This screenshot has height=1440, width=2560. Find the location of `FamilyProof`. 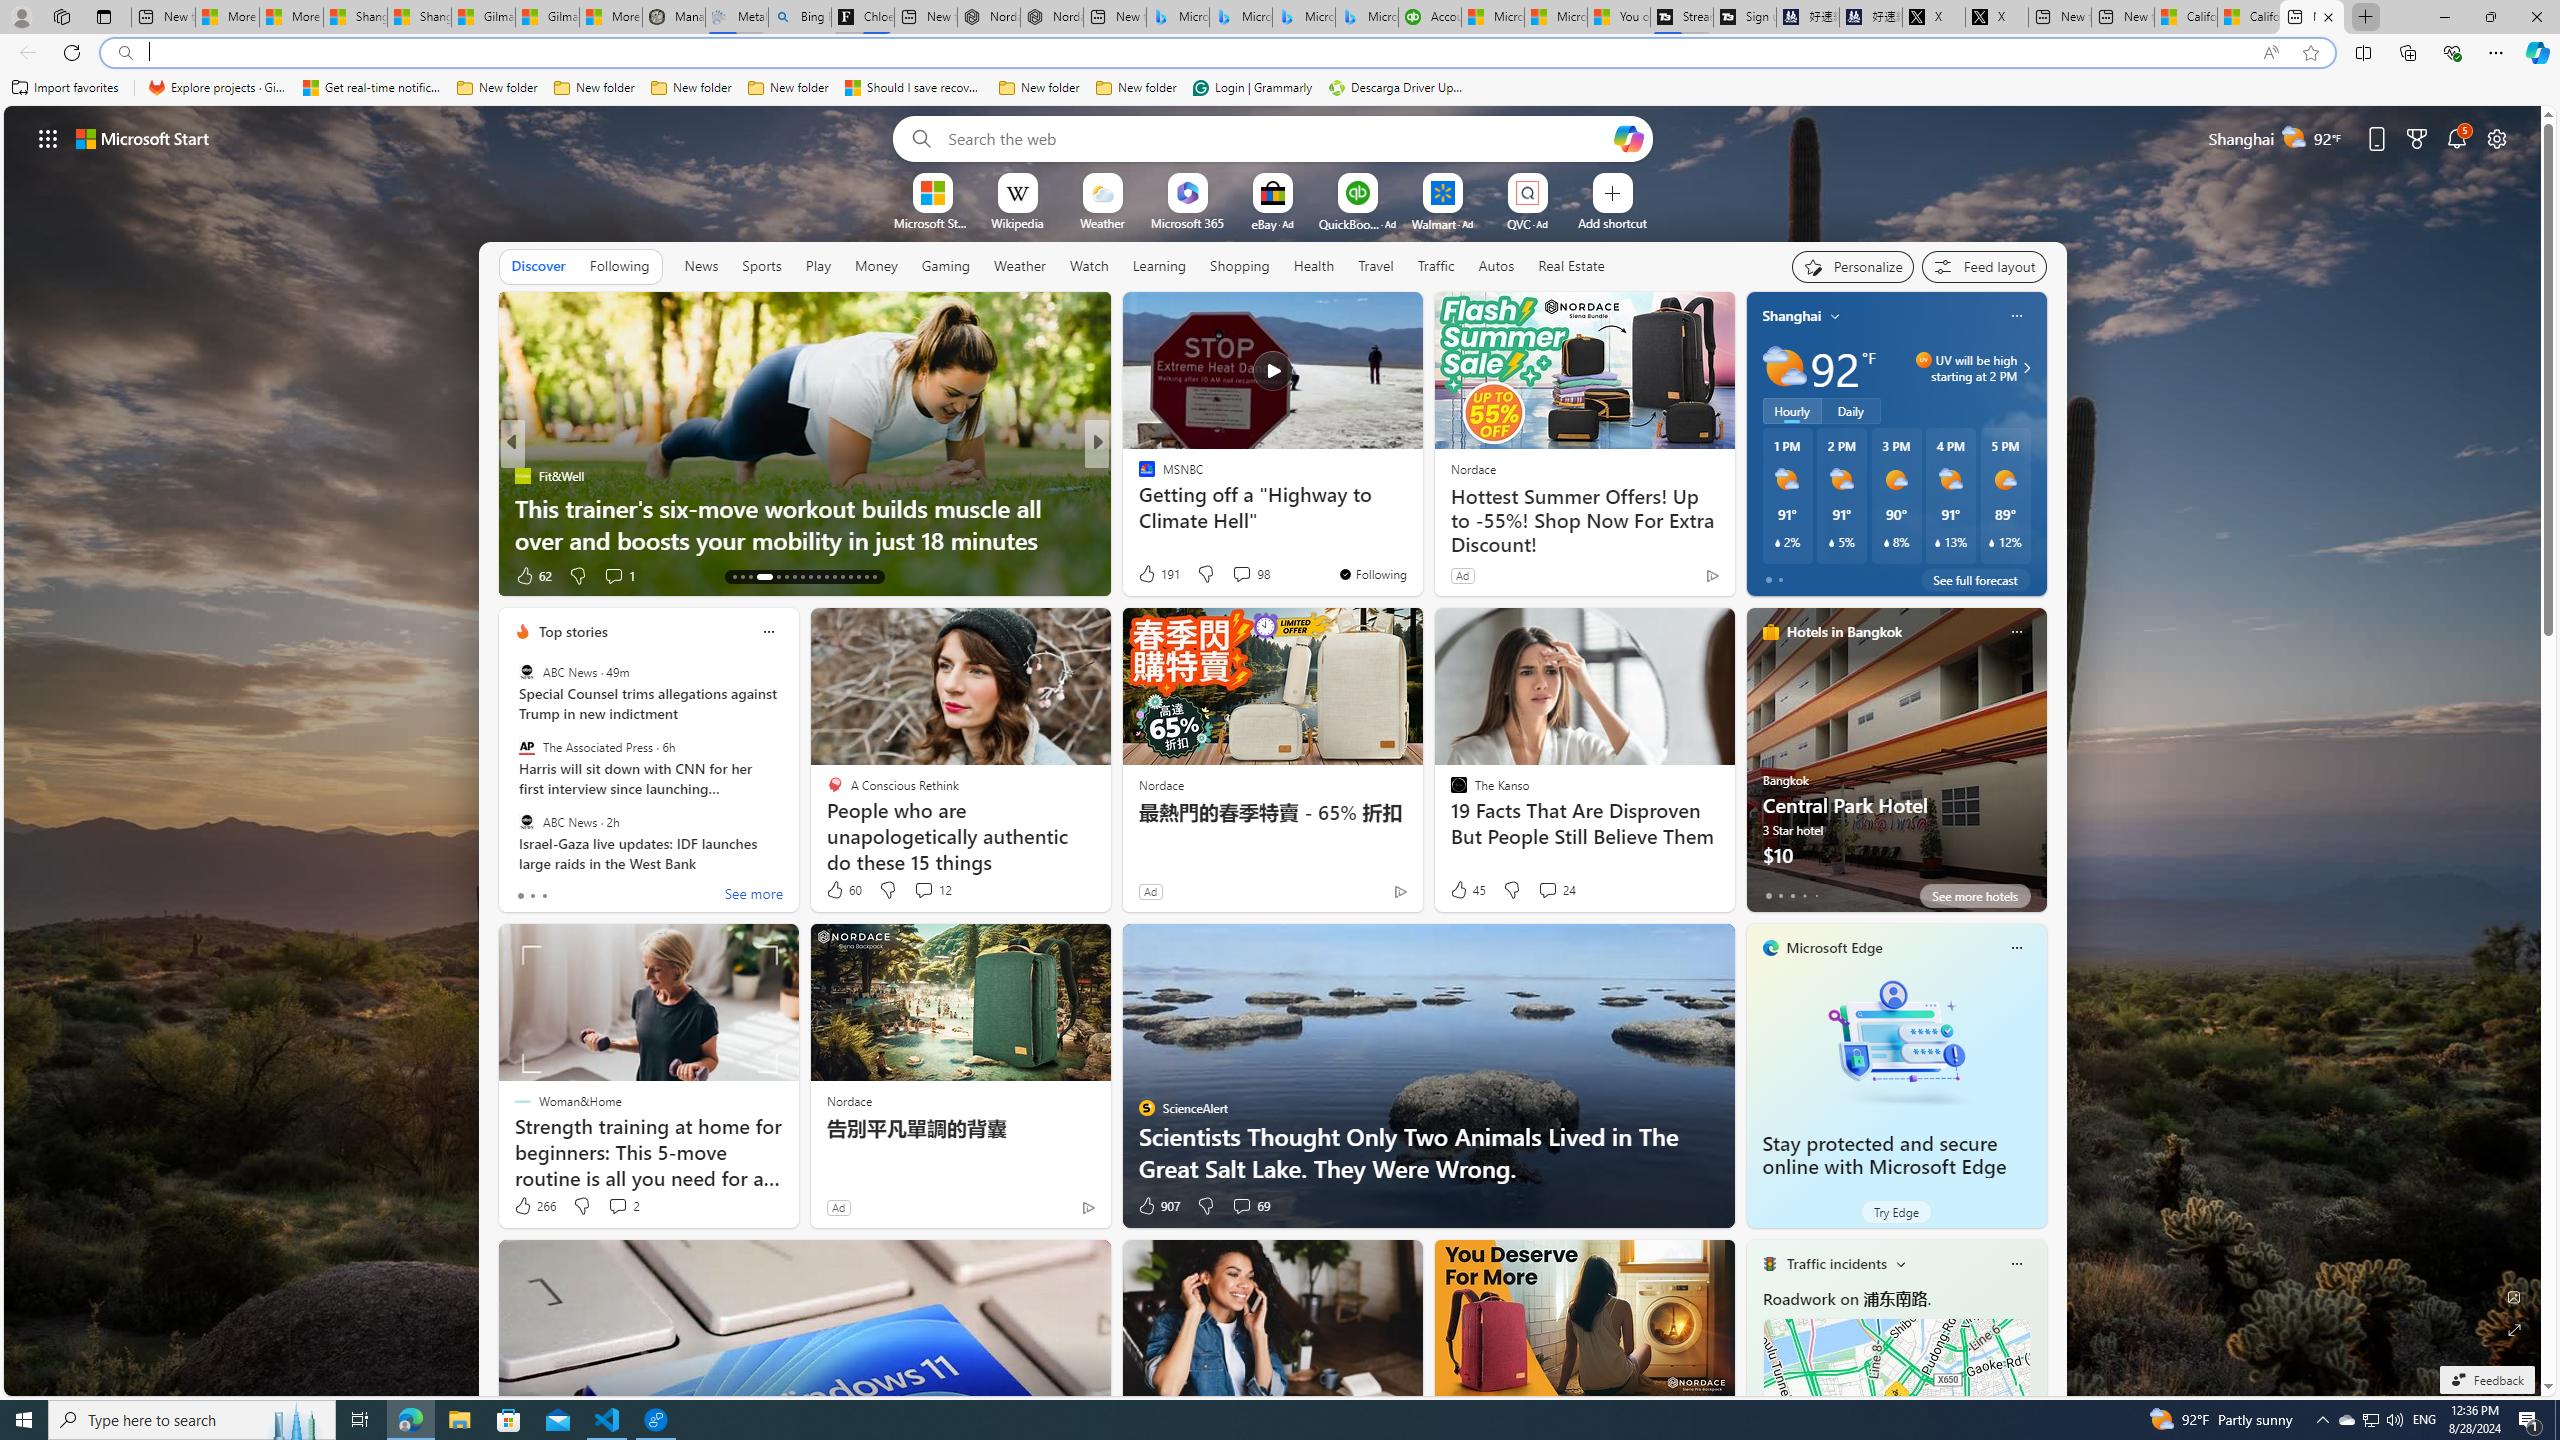

FamilyProof is located at coordinates (1137, 476).